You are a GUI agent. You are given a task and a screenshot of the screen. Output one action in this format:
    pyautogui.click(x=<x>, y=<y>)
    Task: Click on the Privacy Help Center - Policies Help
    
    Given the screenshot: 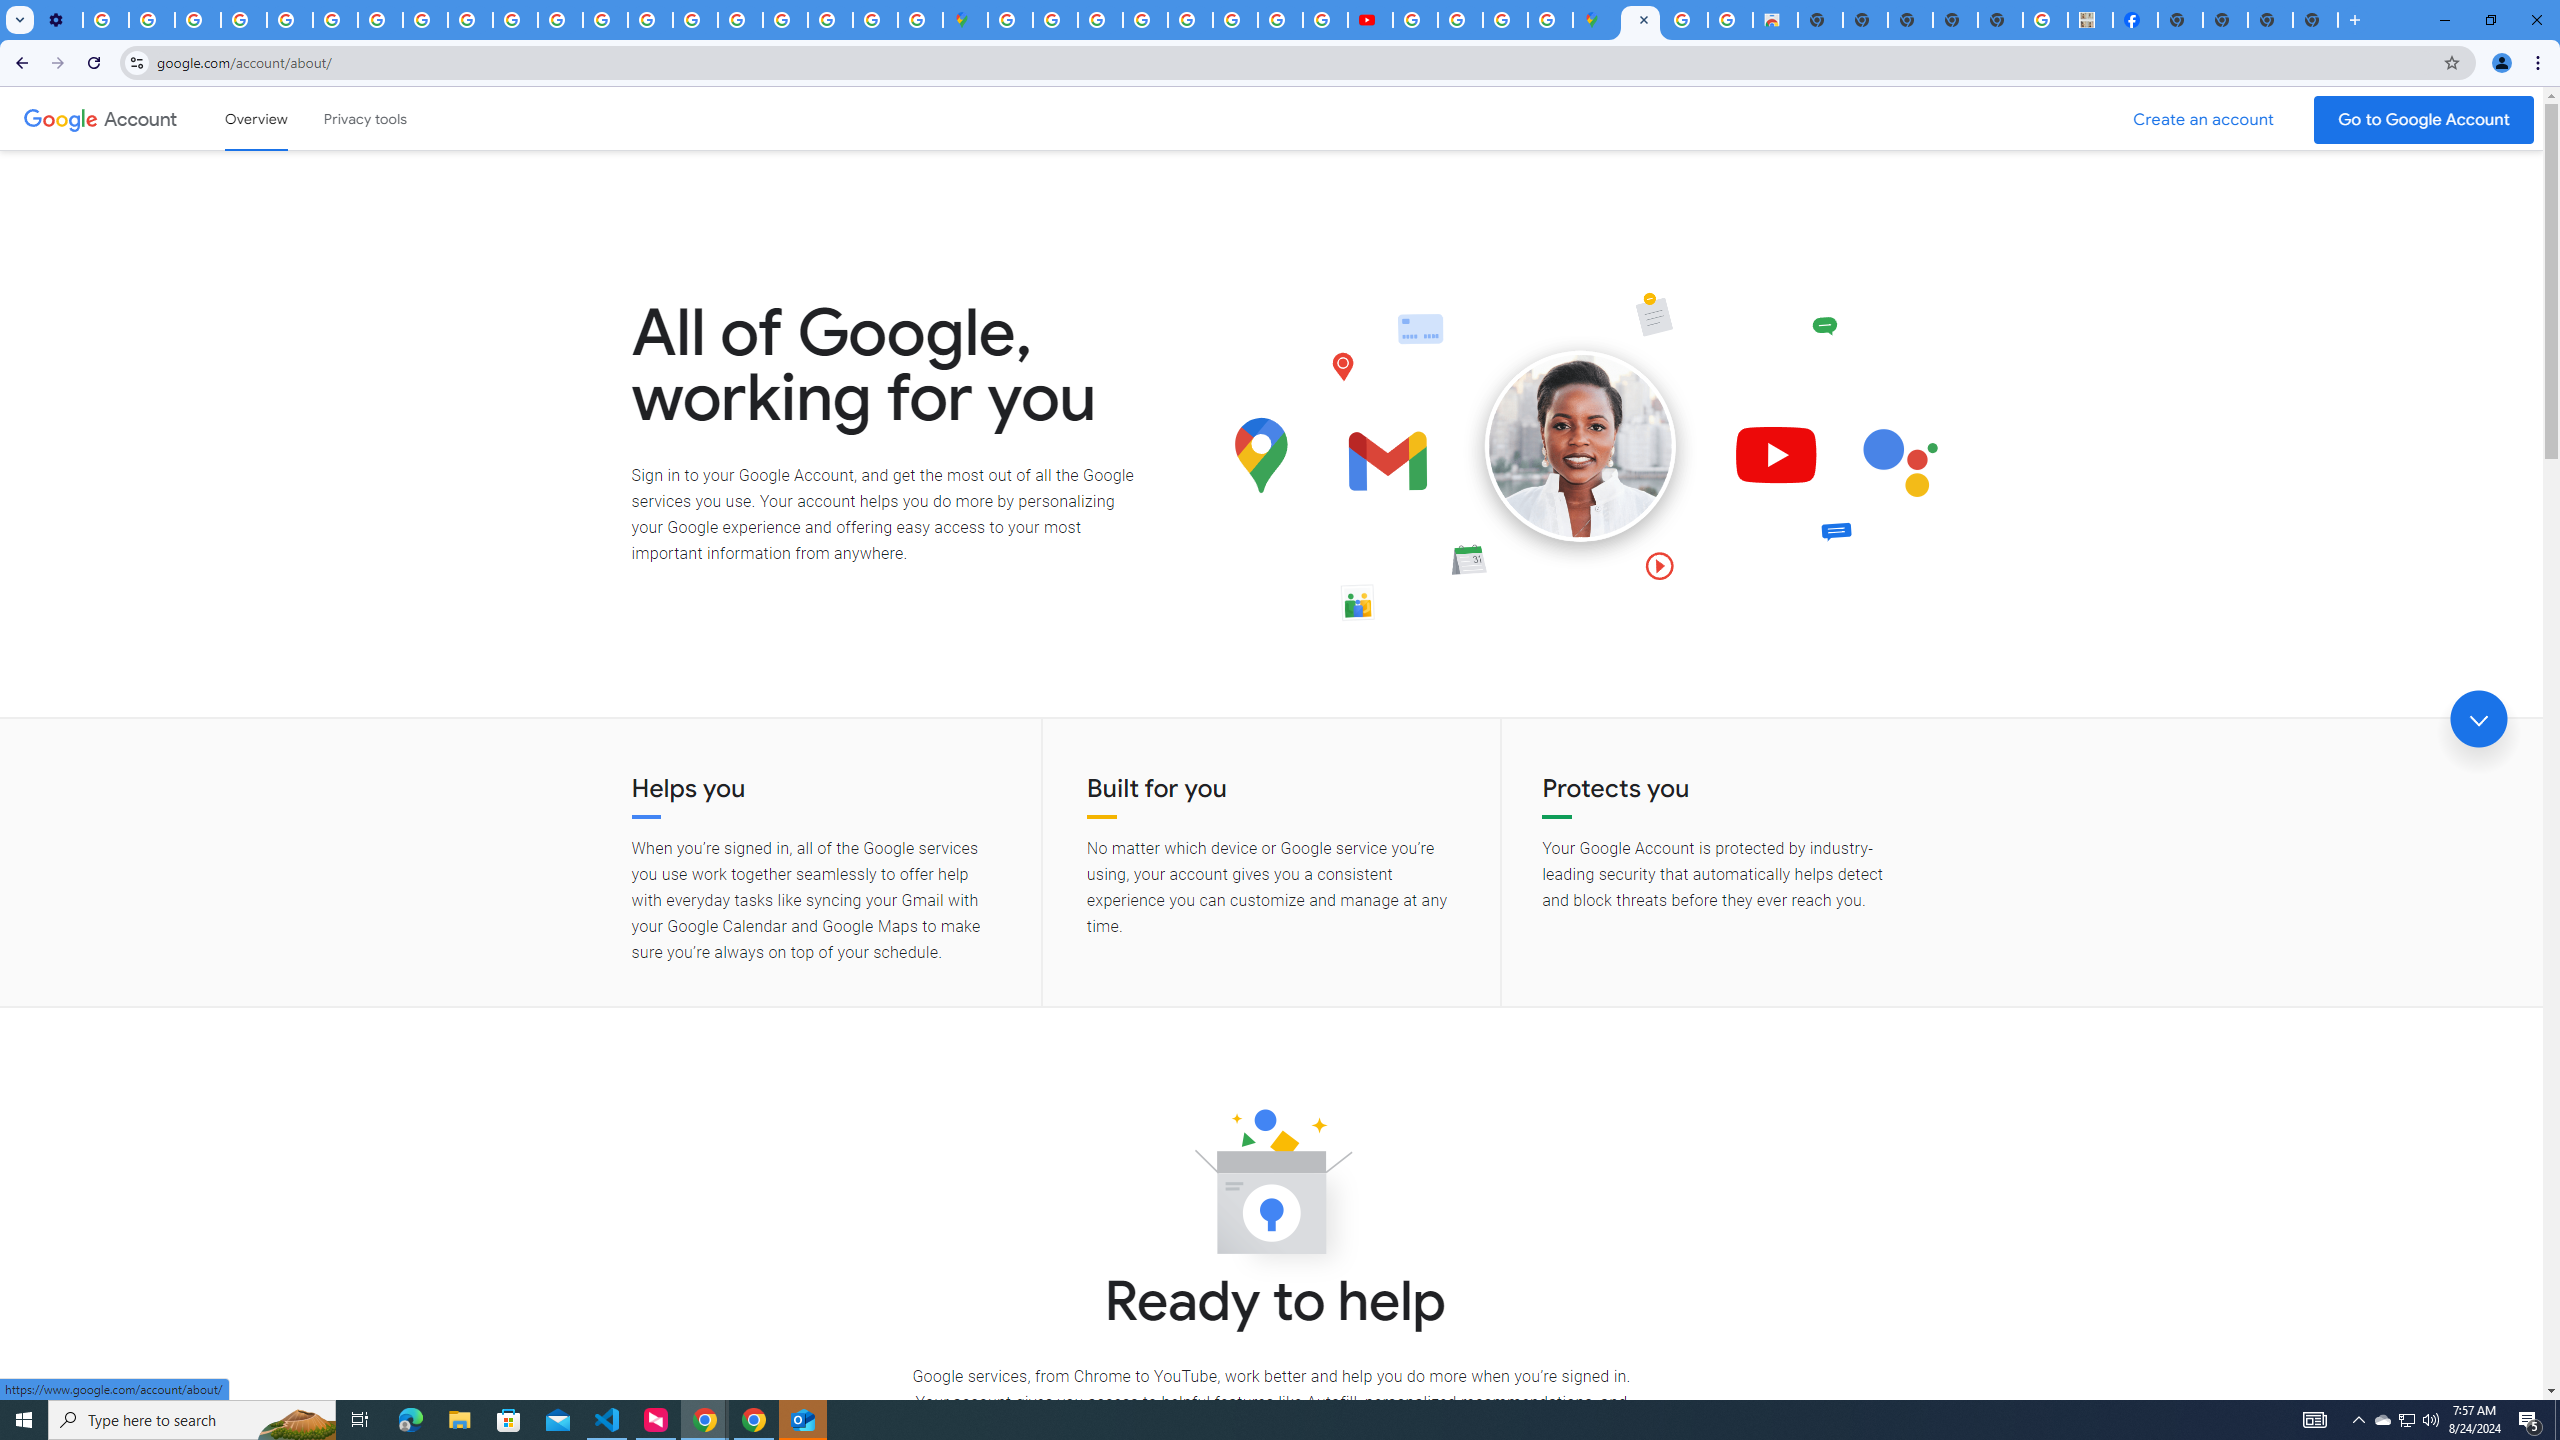 What is the action you would take?
    pyautogui.click(x=290, y=20)
    